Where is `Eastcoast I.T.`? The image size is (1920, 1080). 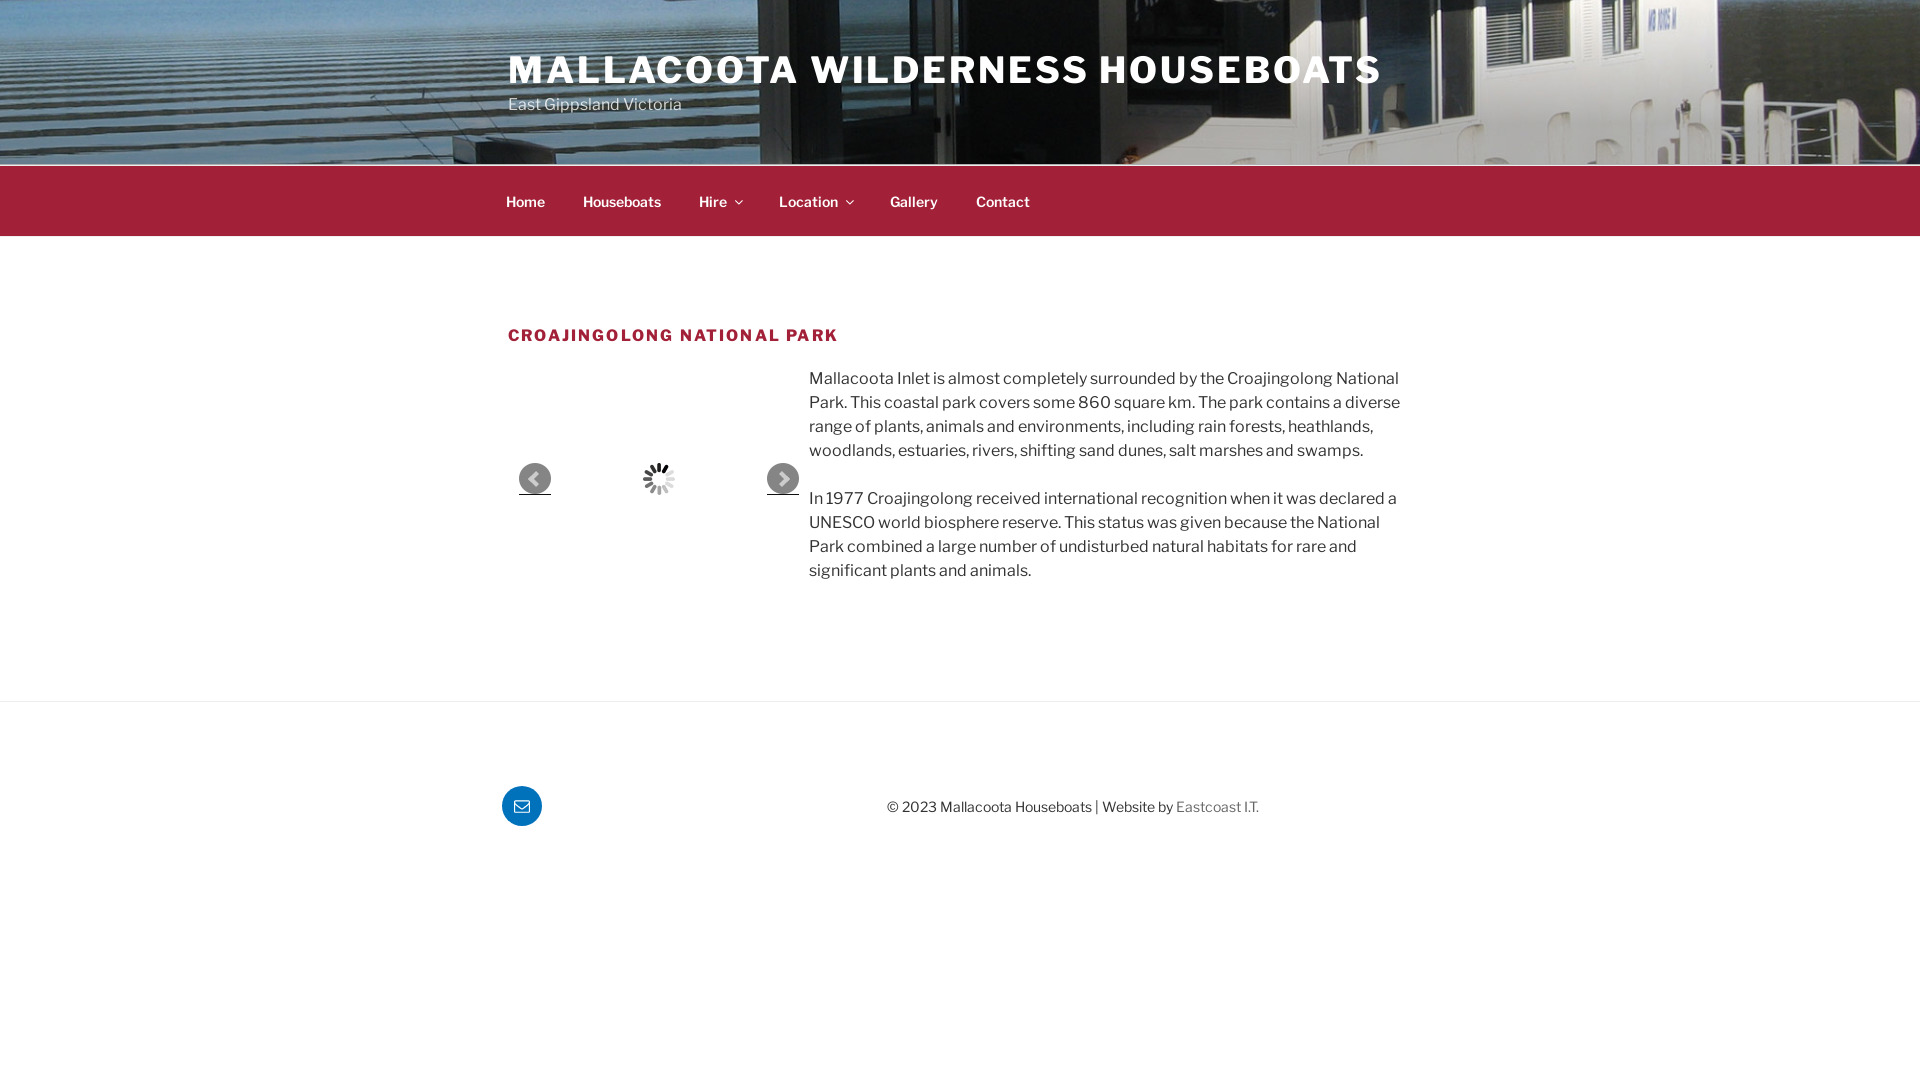 Eastcoast I.T. is located at coordinates (1218, 806).